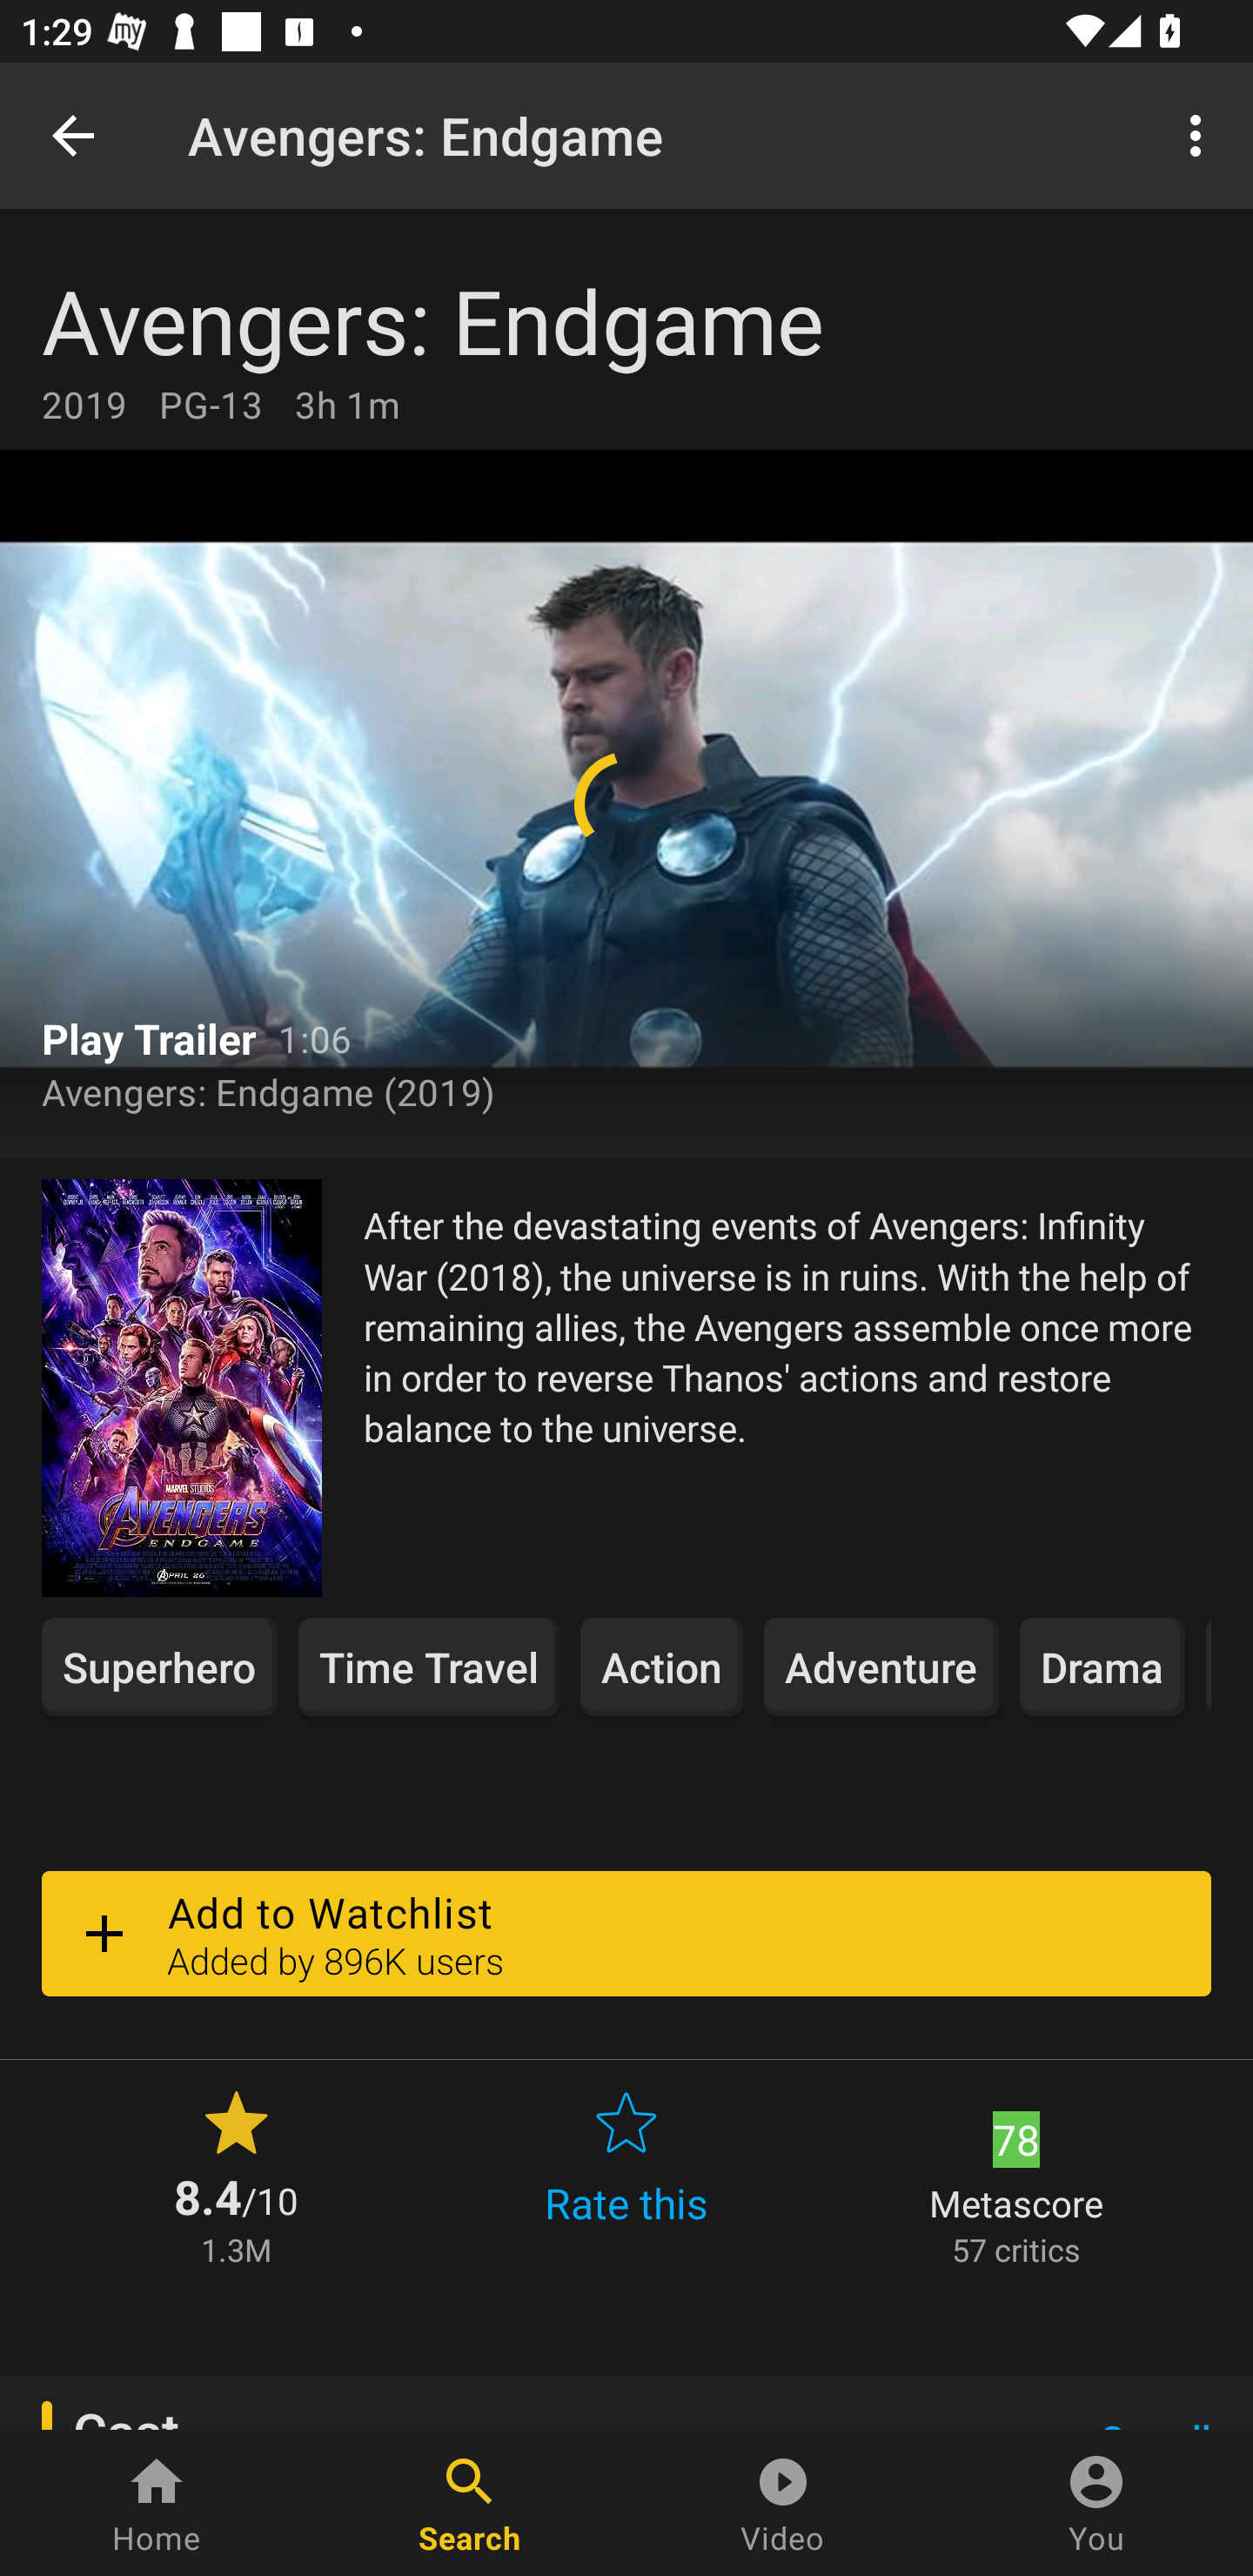 Image resolution: width=1253 pixels, height=2576 pixels. I want to click on Action, so click(661, 1666).